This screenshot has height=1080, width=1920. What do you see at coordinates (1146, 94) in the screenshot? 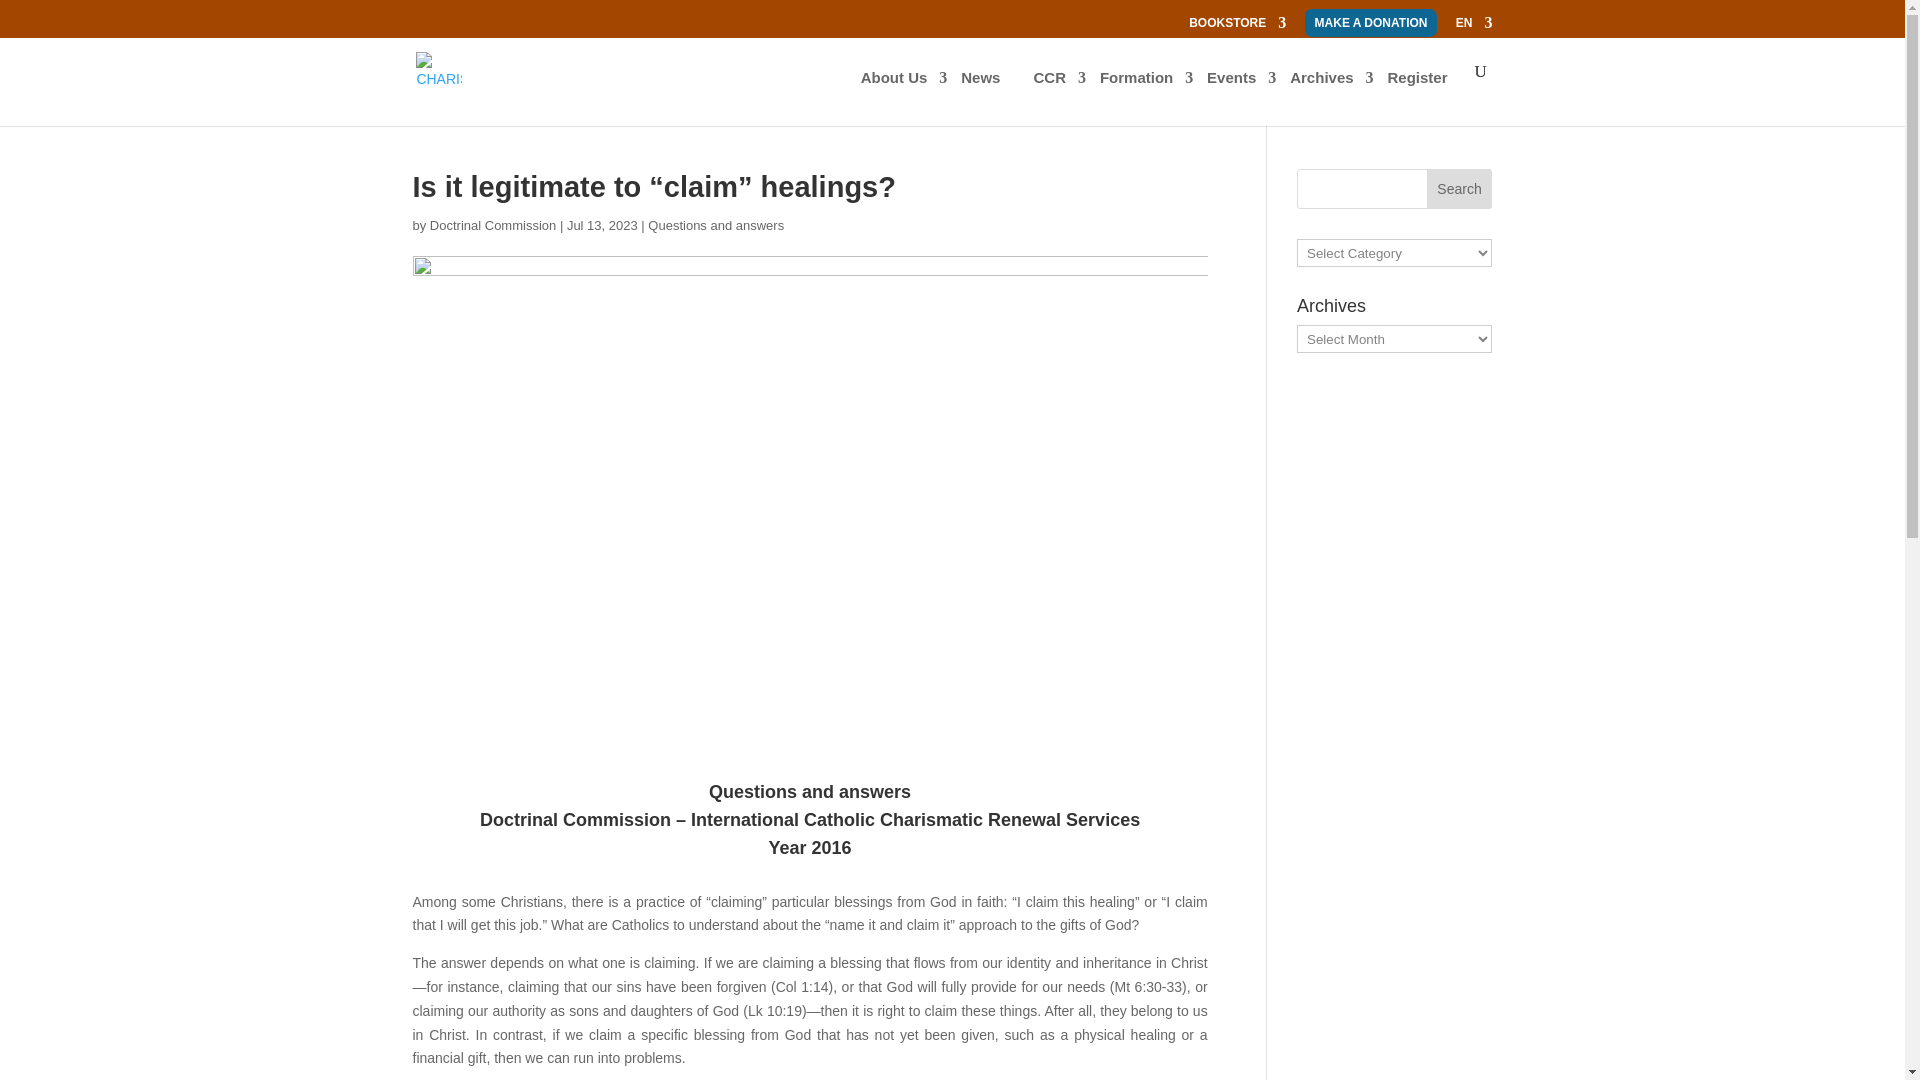
I see `Formation` at bounding box center [1146, 94].